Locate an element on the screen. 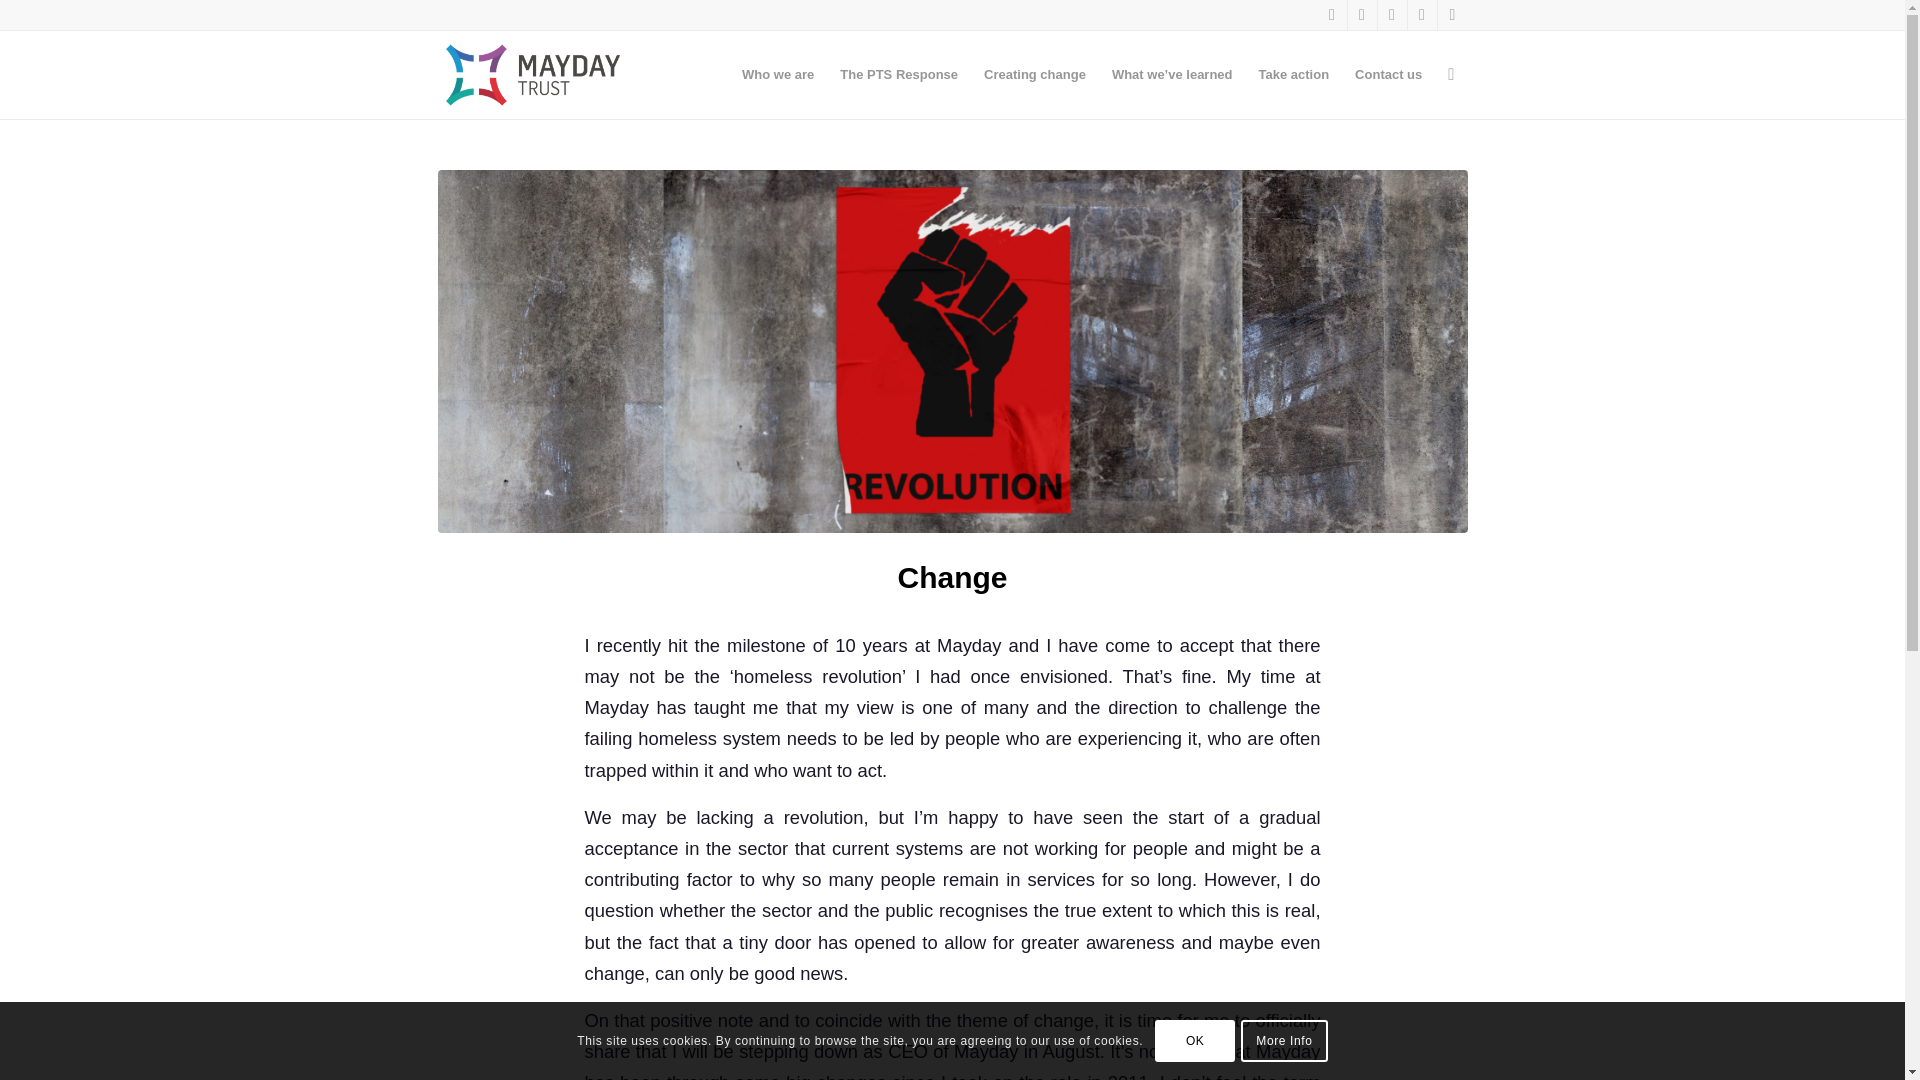 Image resolution: width=1920 pixels, height=1080 pixels. Take action is located at coordinates (1294, 74).